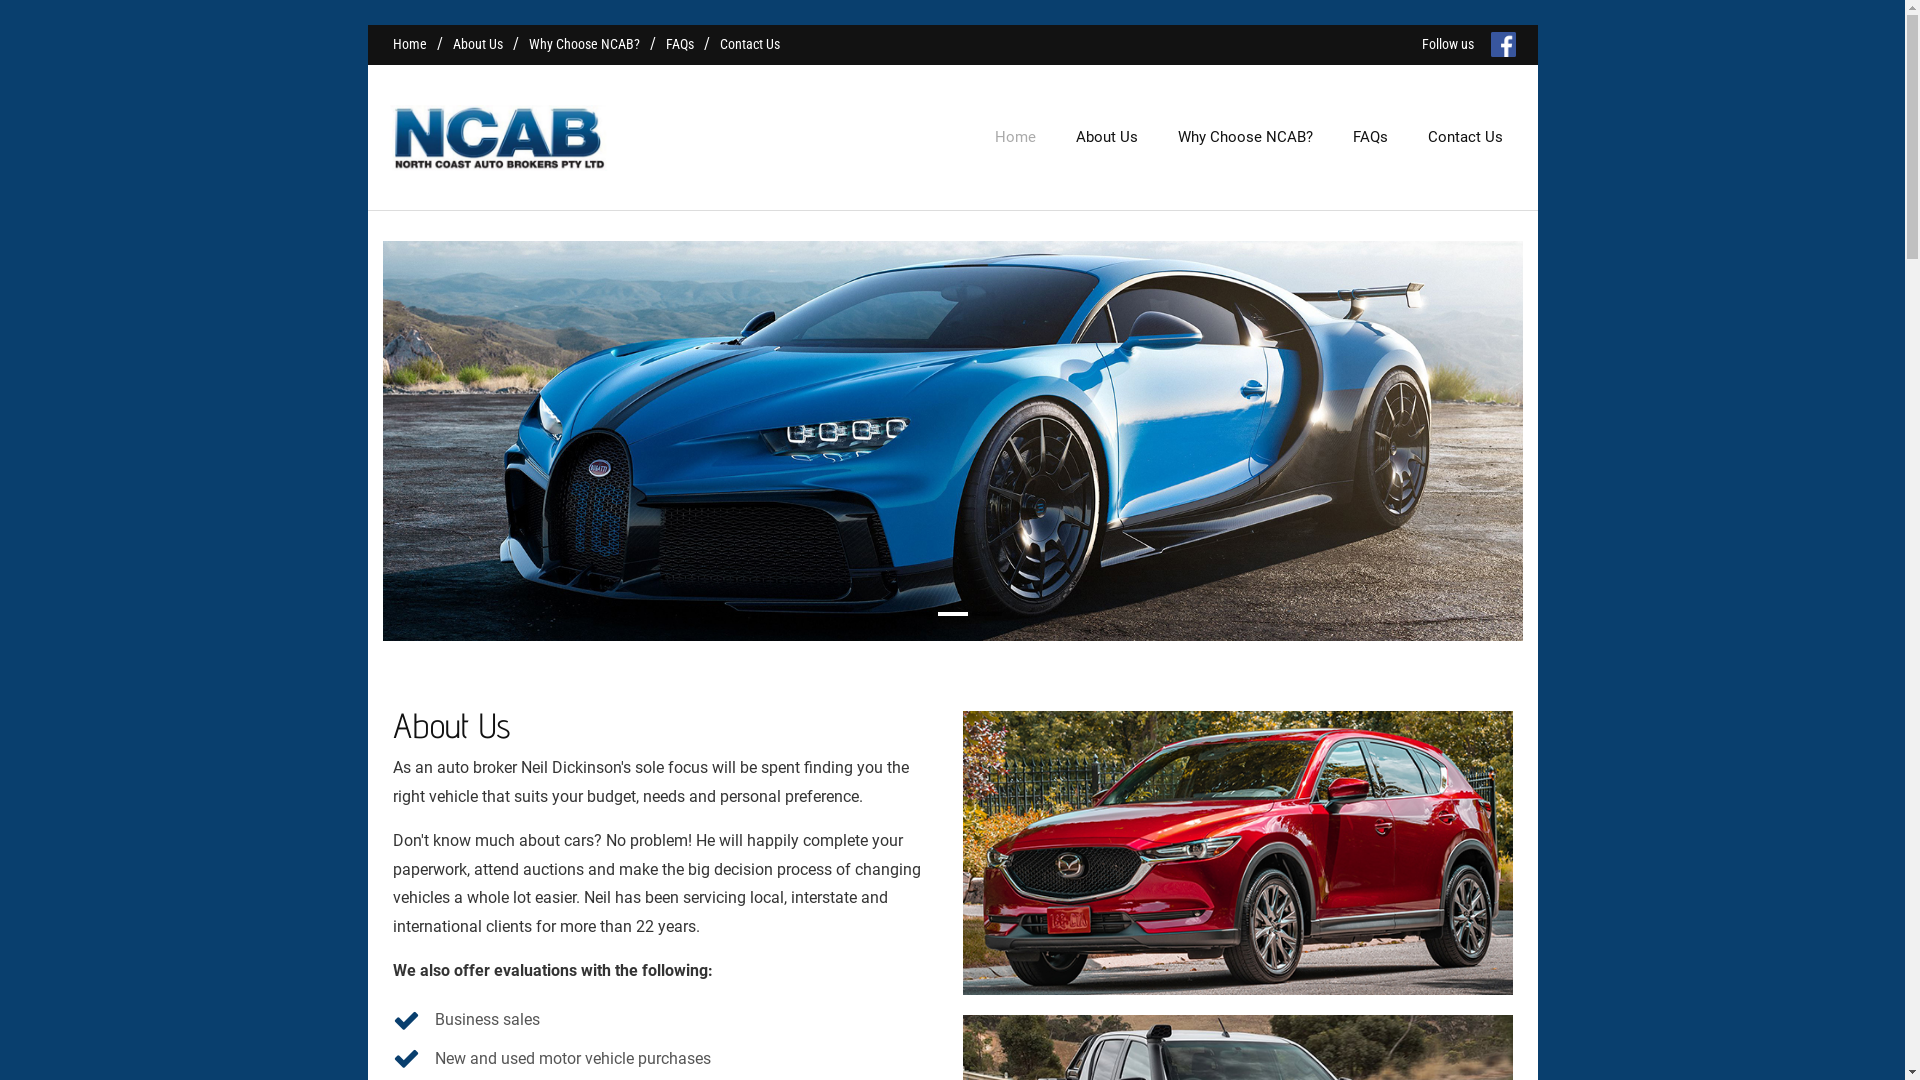 Image resolution: width=1920 pixels, height=1080 pixels. Describe the element at coordinates (1246, 138) in the screenshot. I see `Why Choose NCAB?` at that location.